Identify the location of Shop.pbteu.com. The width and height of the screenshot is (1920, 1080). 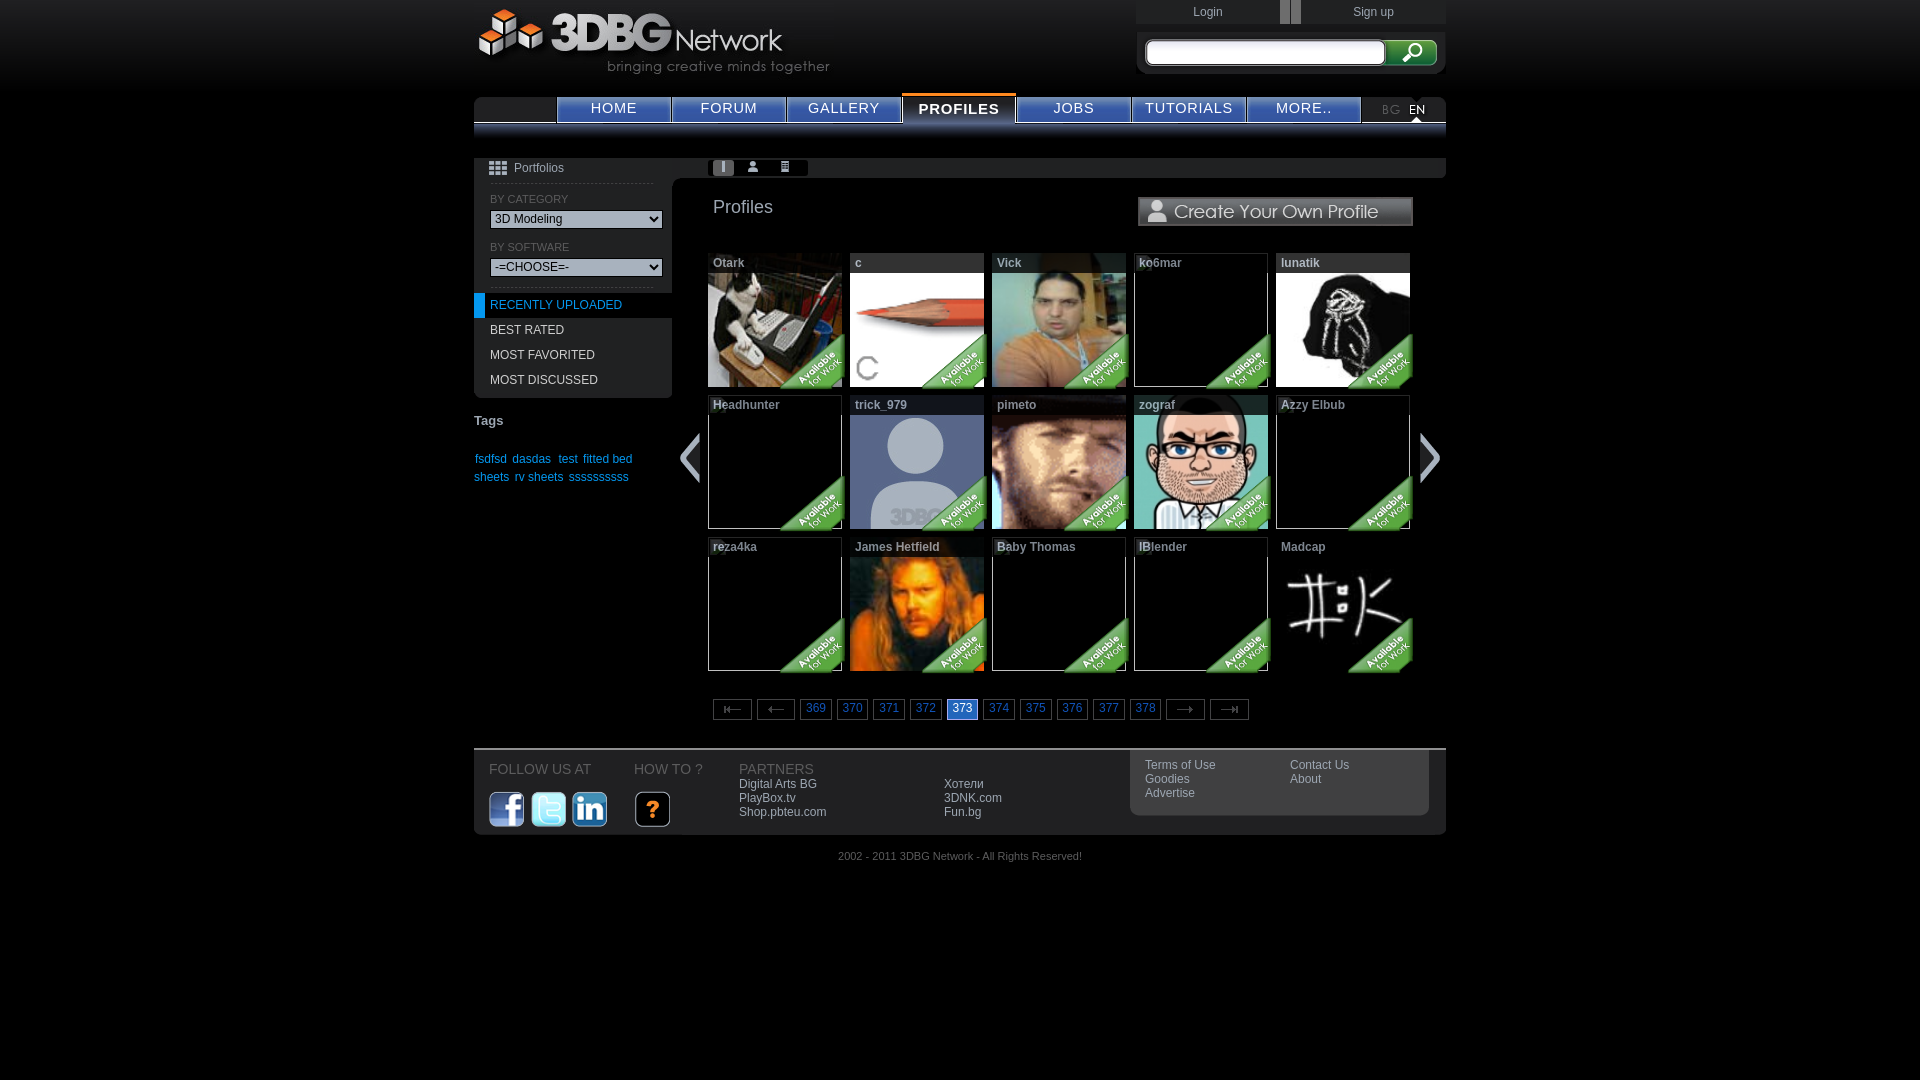
(782, 812).